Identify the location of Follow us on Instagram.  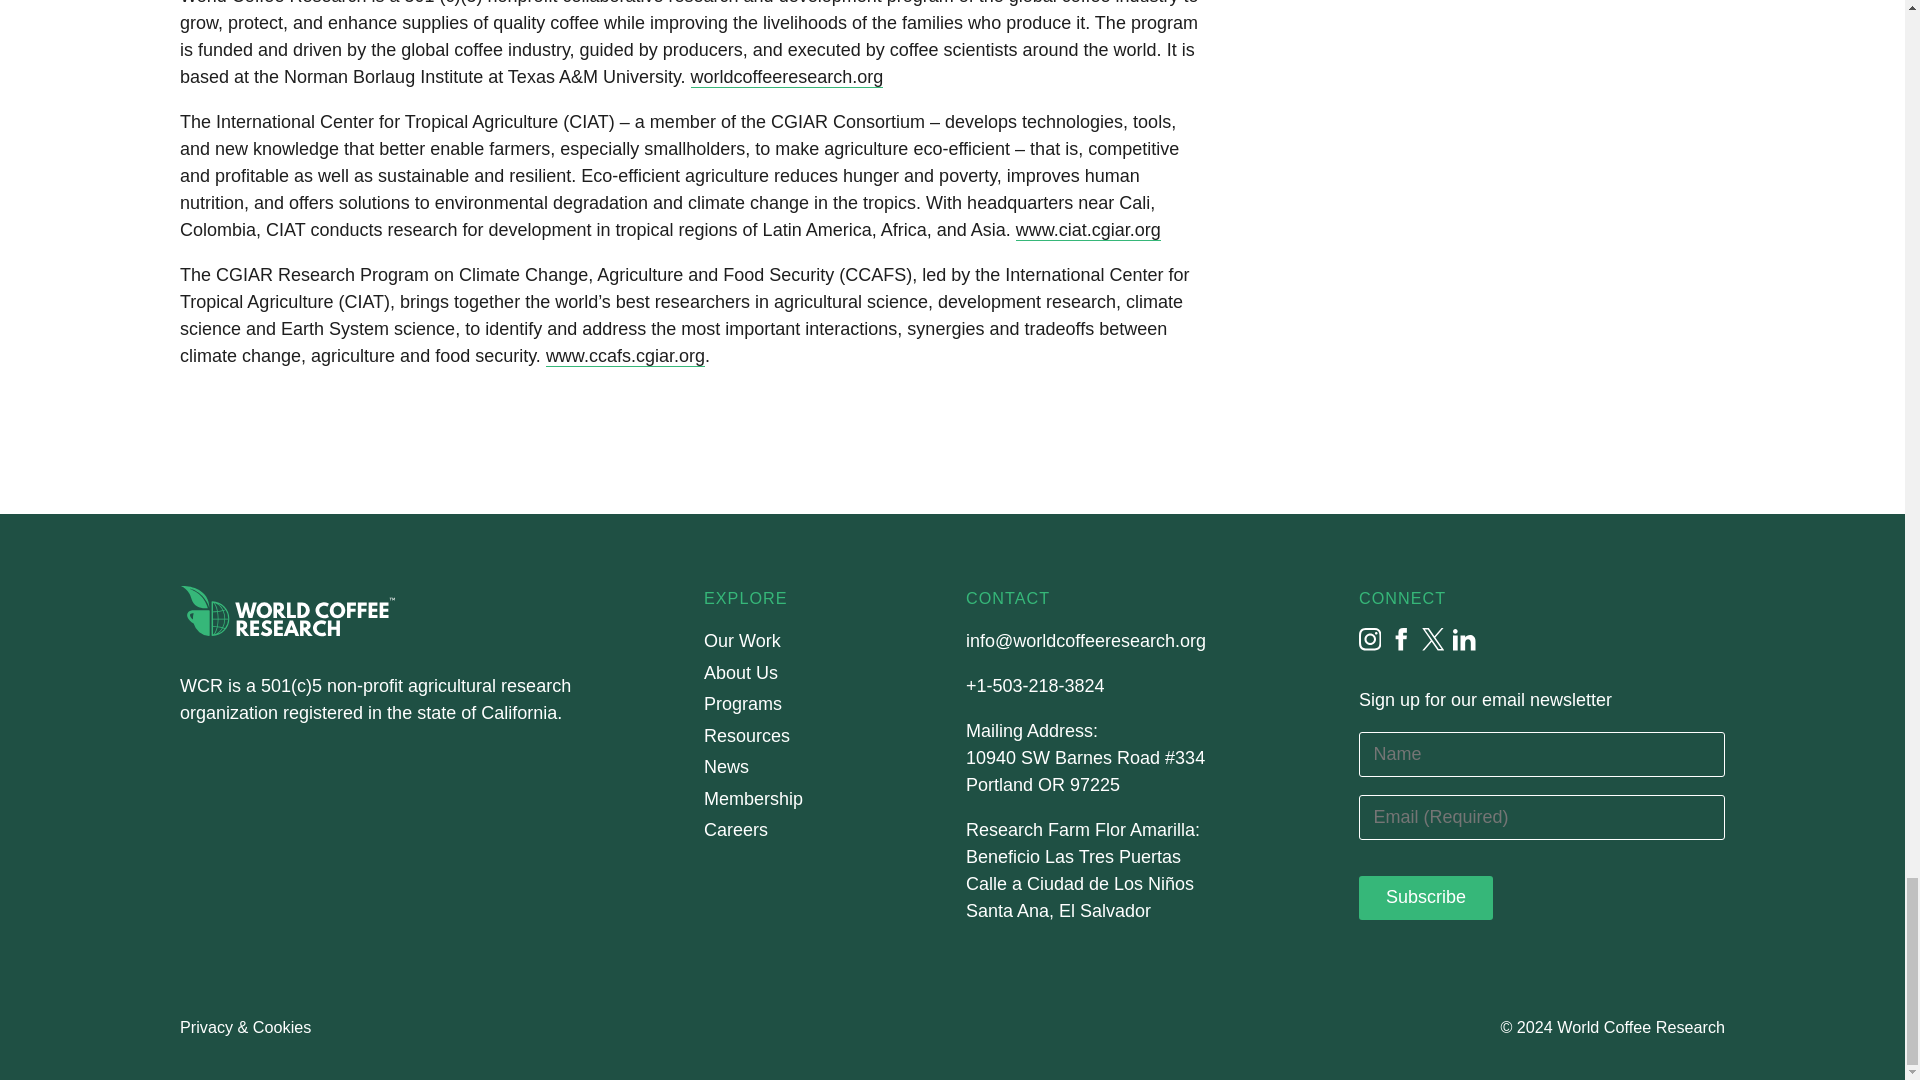
(1370, 639).